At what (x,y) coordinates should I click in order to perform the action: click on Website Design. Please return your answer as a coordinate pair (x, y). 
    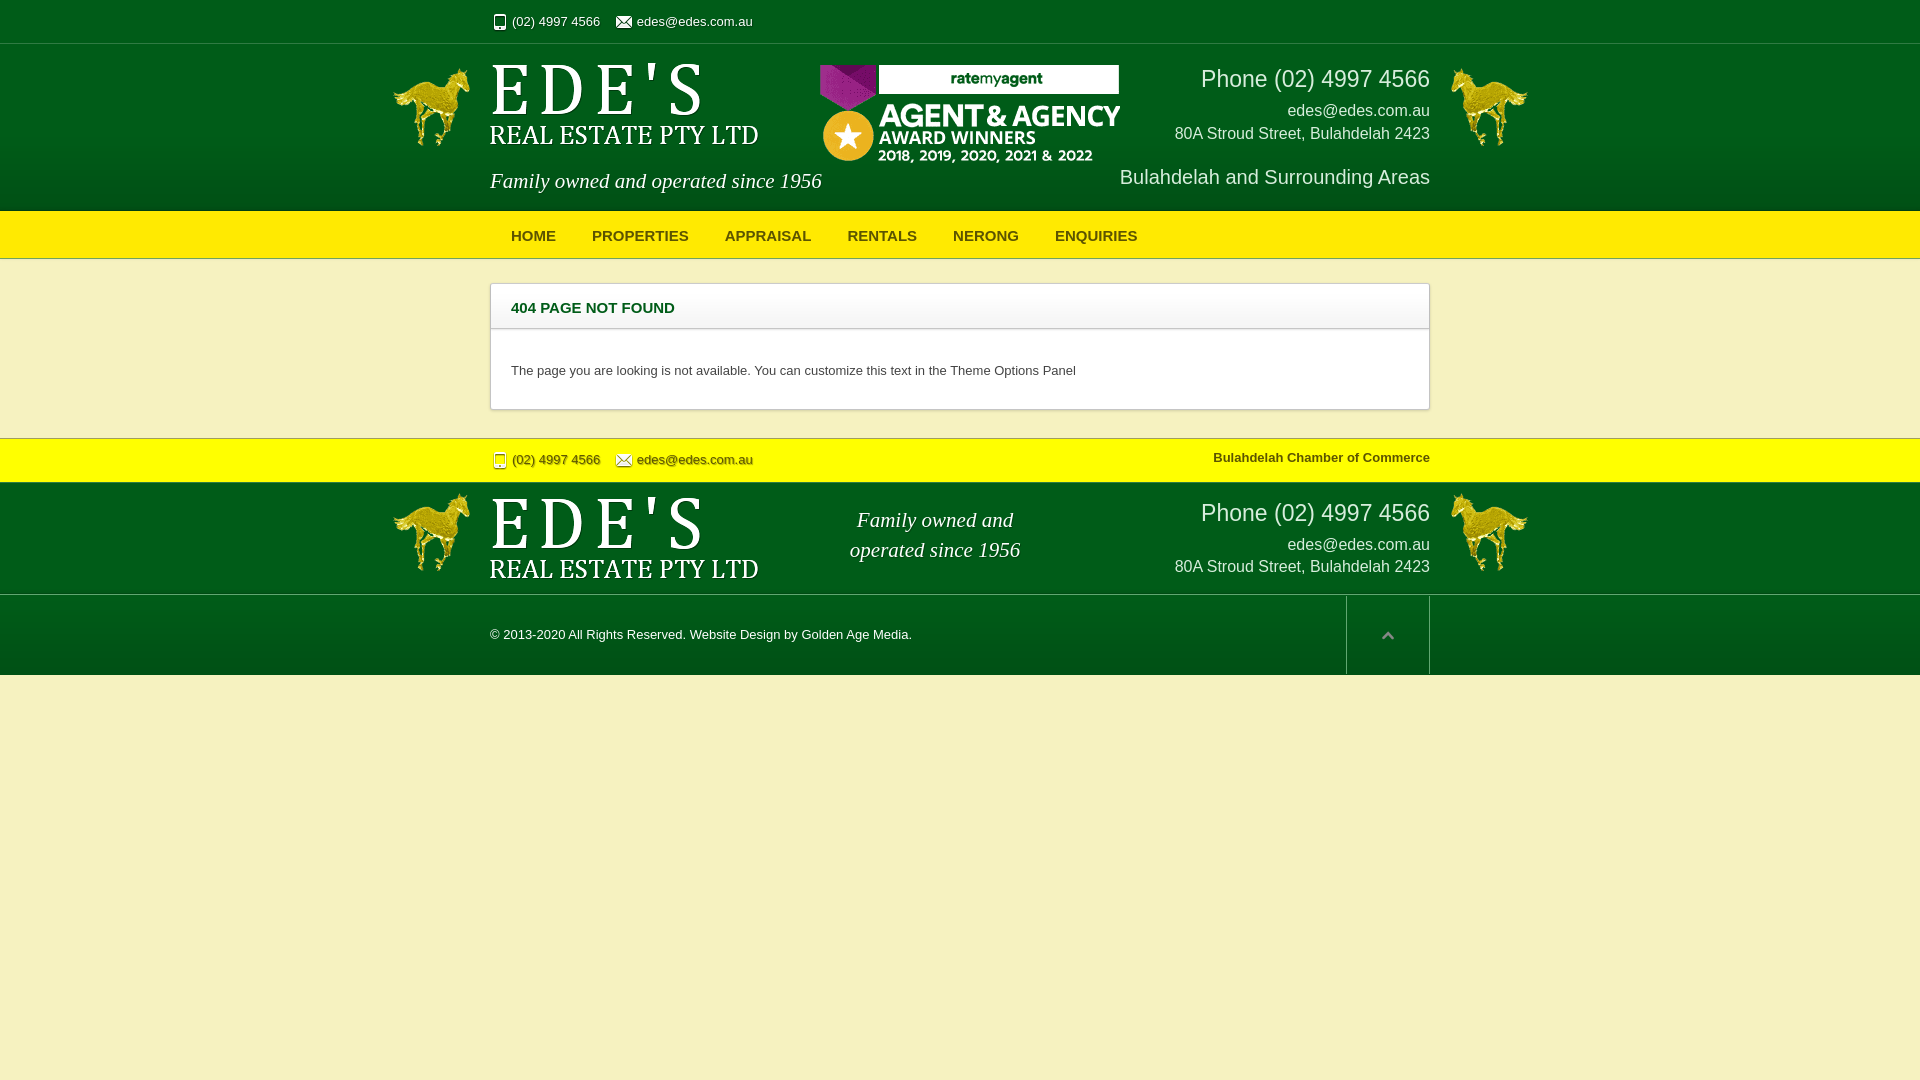
    Looking at the image, I should click on (736, 634).